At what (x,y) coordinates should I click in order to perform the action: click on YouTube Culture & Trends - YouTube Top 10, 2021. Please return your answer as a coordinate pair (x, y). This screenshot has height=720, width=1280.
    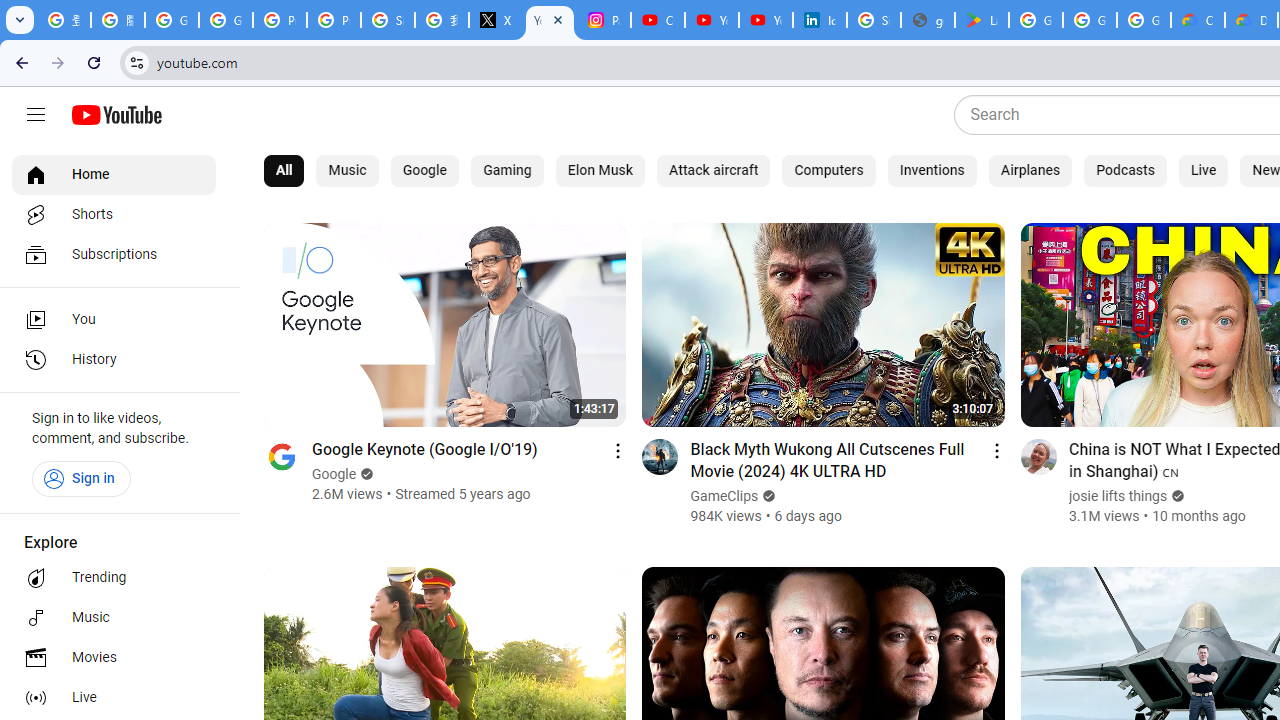
    Looking at the image, I should click on (766, 20).